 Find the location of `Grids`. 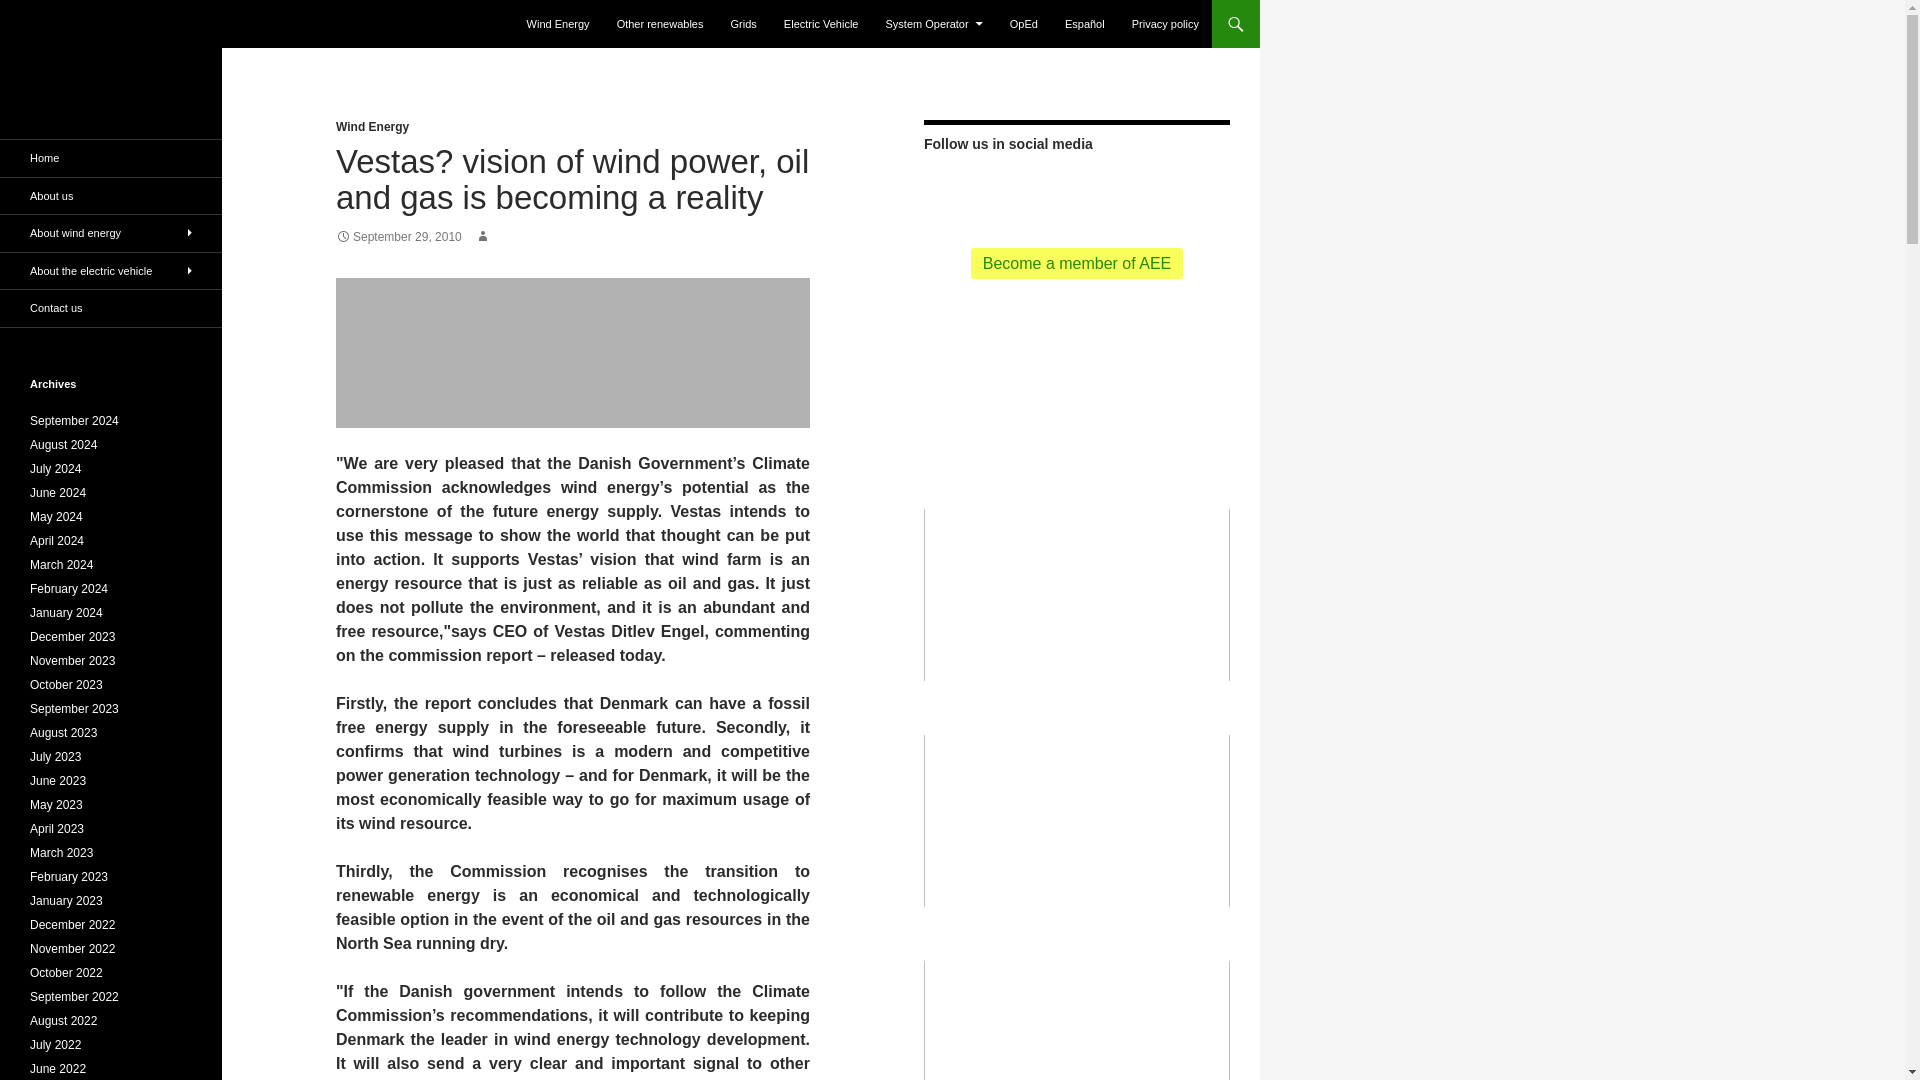

Grids is located at coordinates (744, 24).